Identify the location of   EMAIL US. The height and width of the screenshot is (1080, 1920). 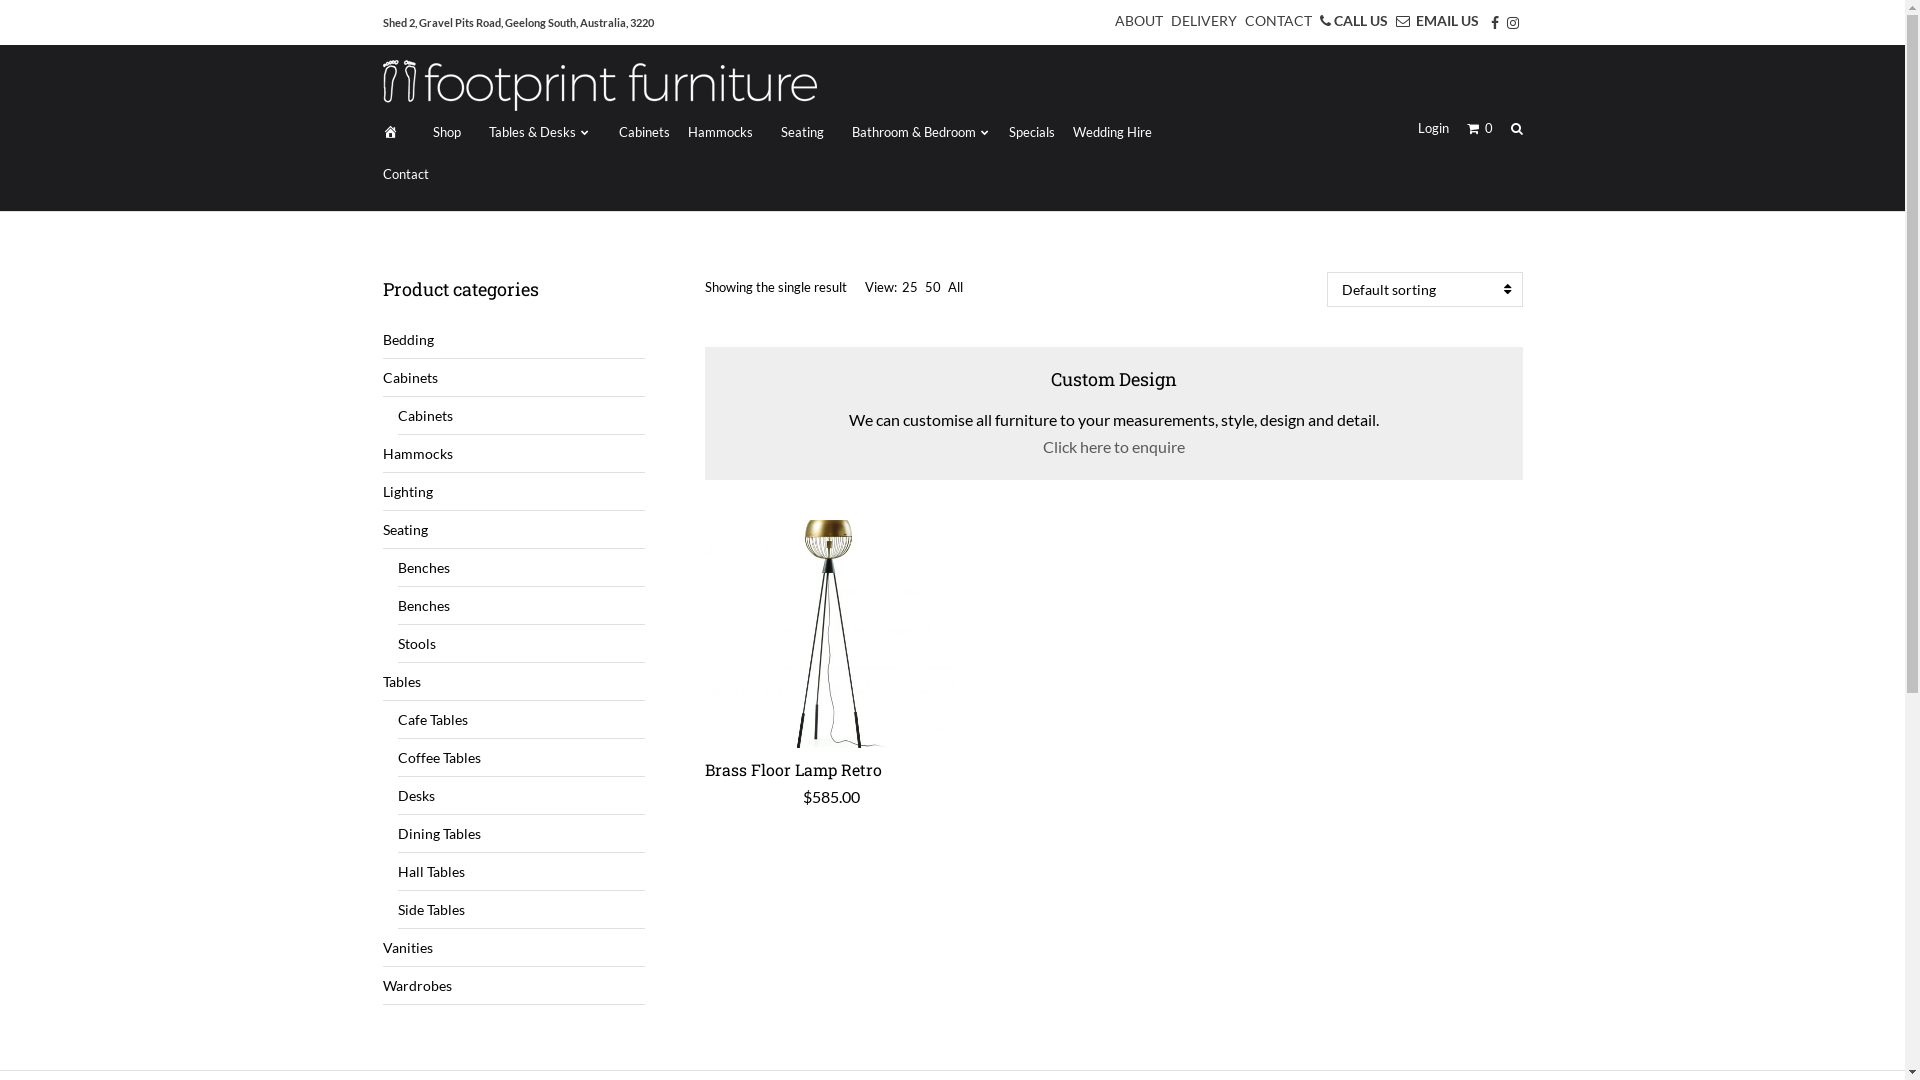
(1434, 20).